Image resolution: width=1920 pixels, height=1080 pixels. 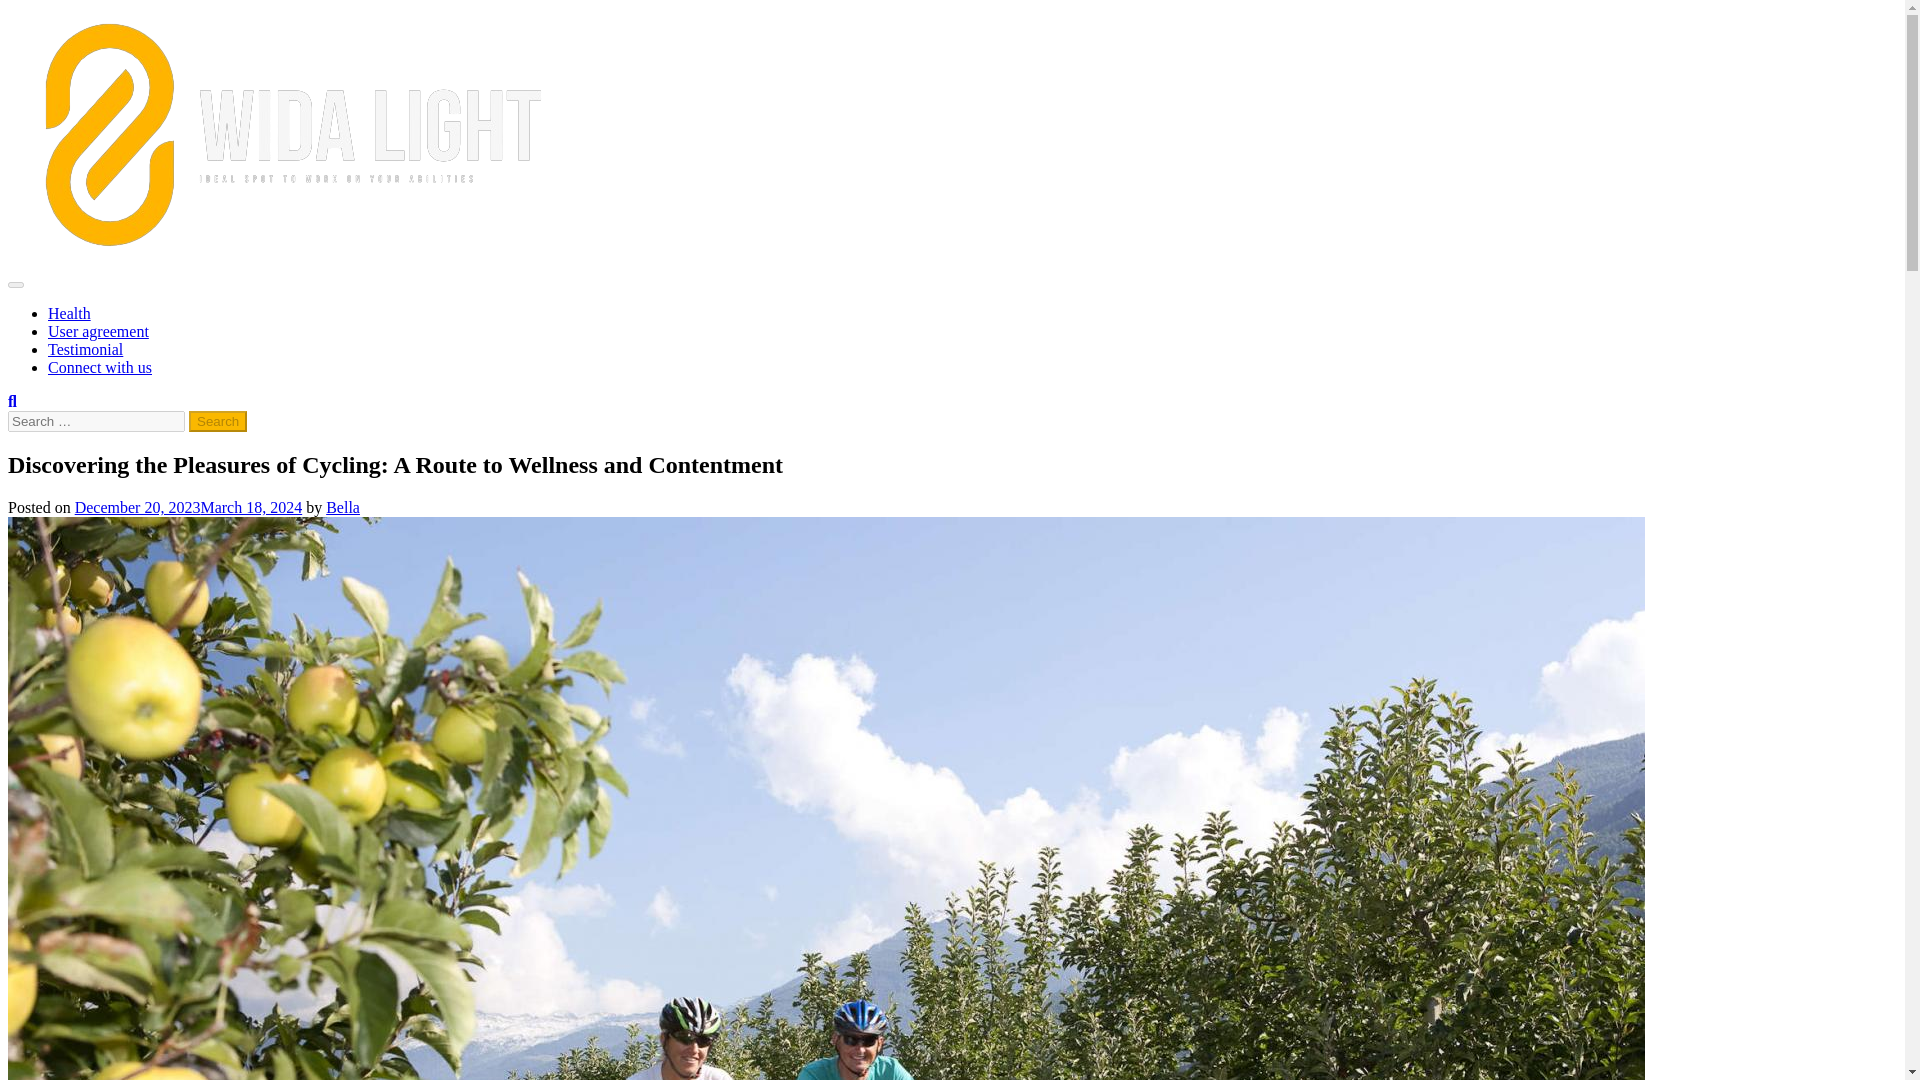 What do you see at coordinates (85, 349) in the screenshot?
I see `Testimonial` at bounding box center [85, 349].